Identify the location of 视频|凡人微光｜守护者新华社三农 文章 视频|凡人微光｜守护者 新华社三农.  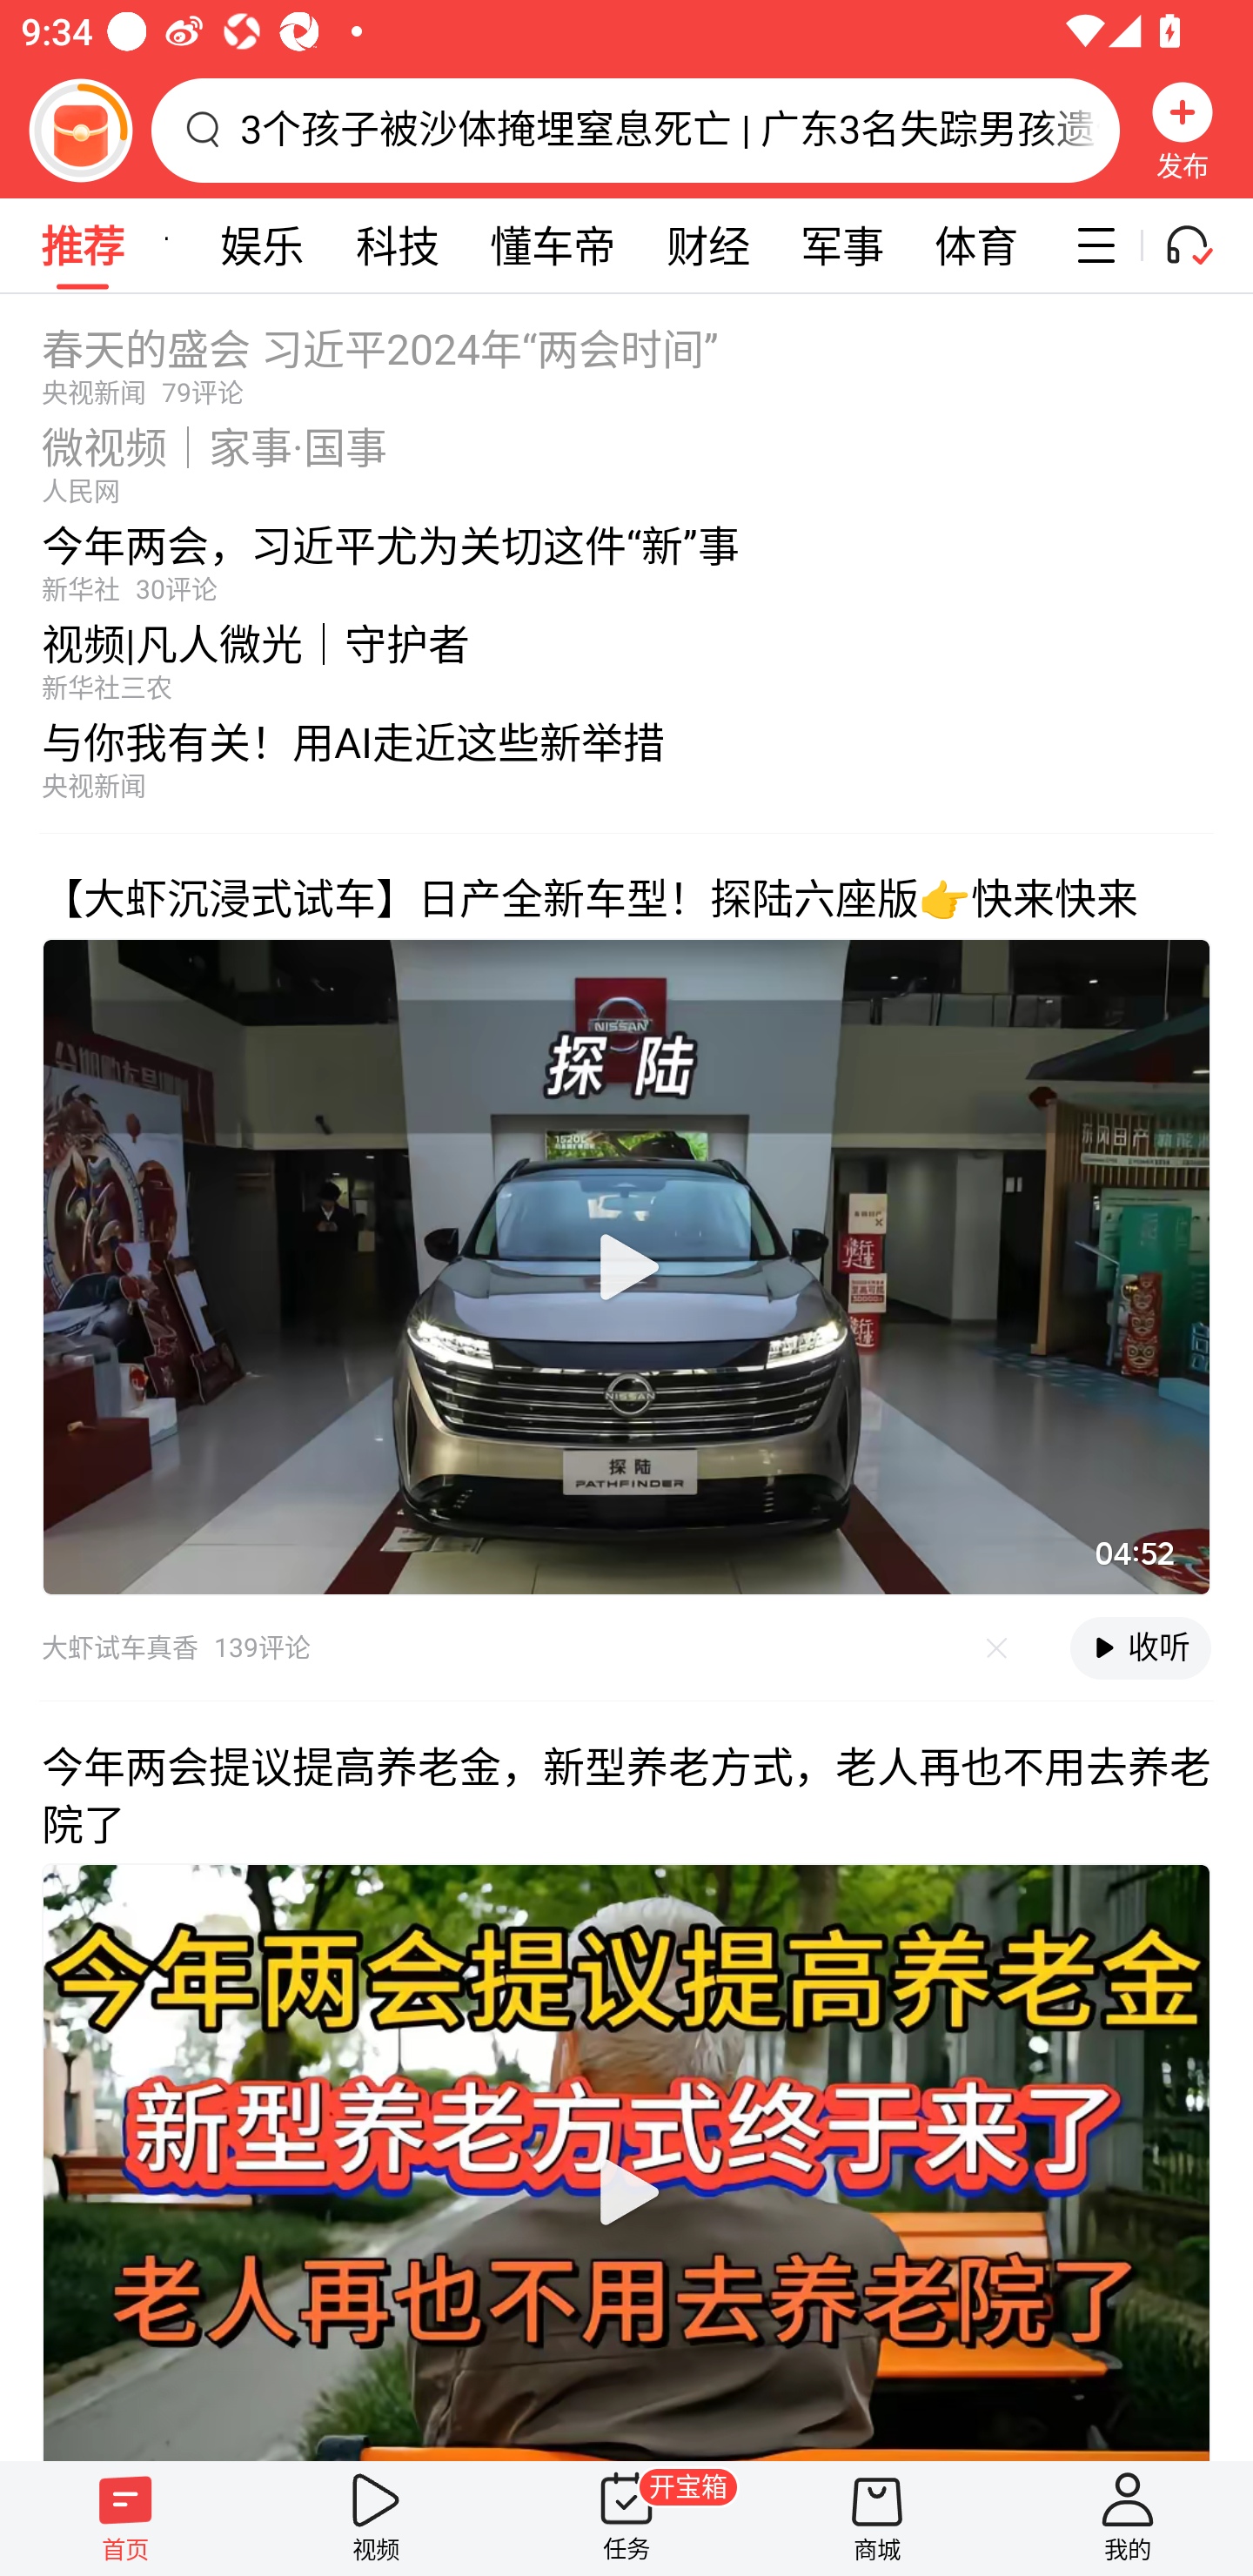
(626, 654).